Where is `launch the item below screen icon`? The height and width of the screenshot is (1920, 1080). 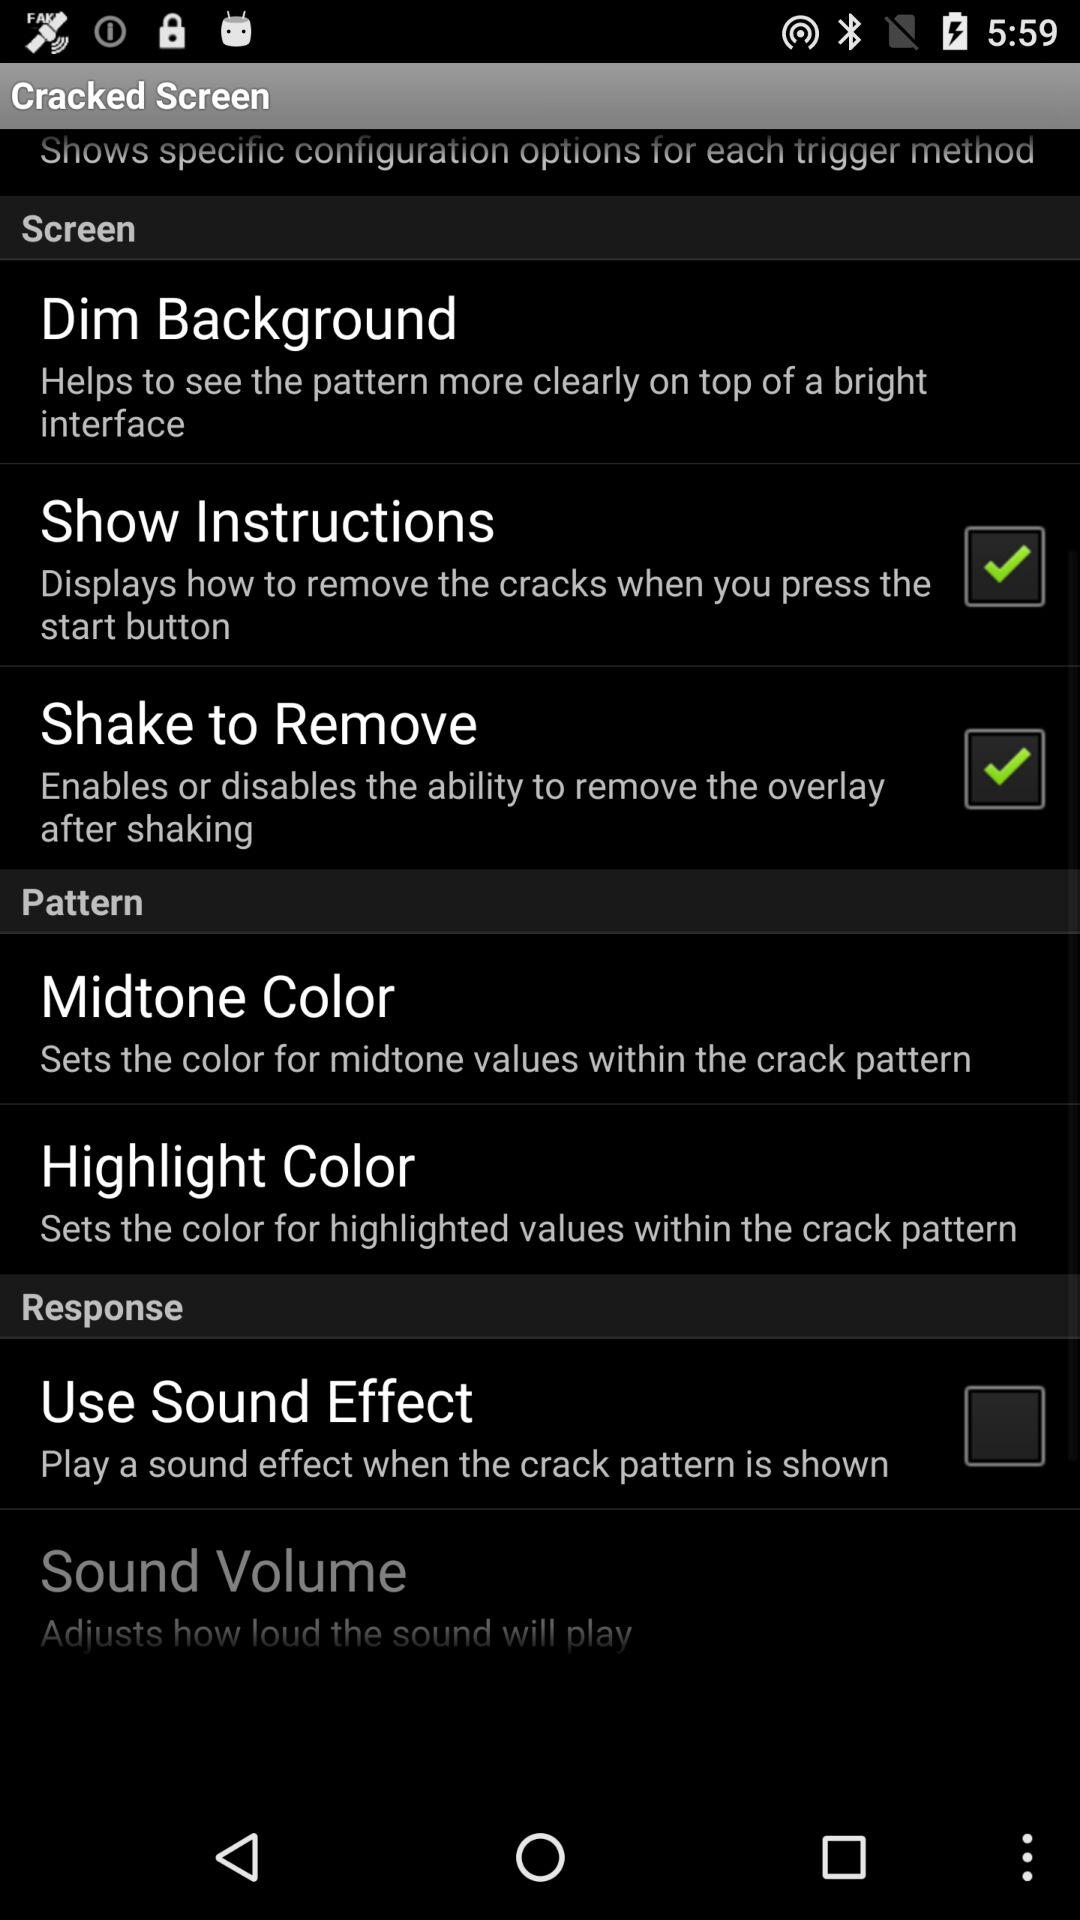
launch the item below screen icon is located at coordinates (248, 316).